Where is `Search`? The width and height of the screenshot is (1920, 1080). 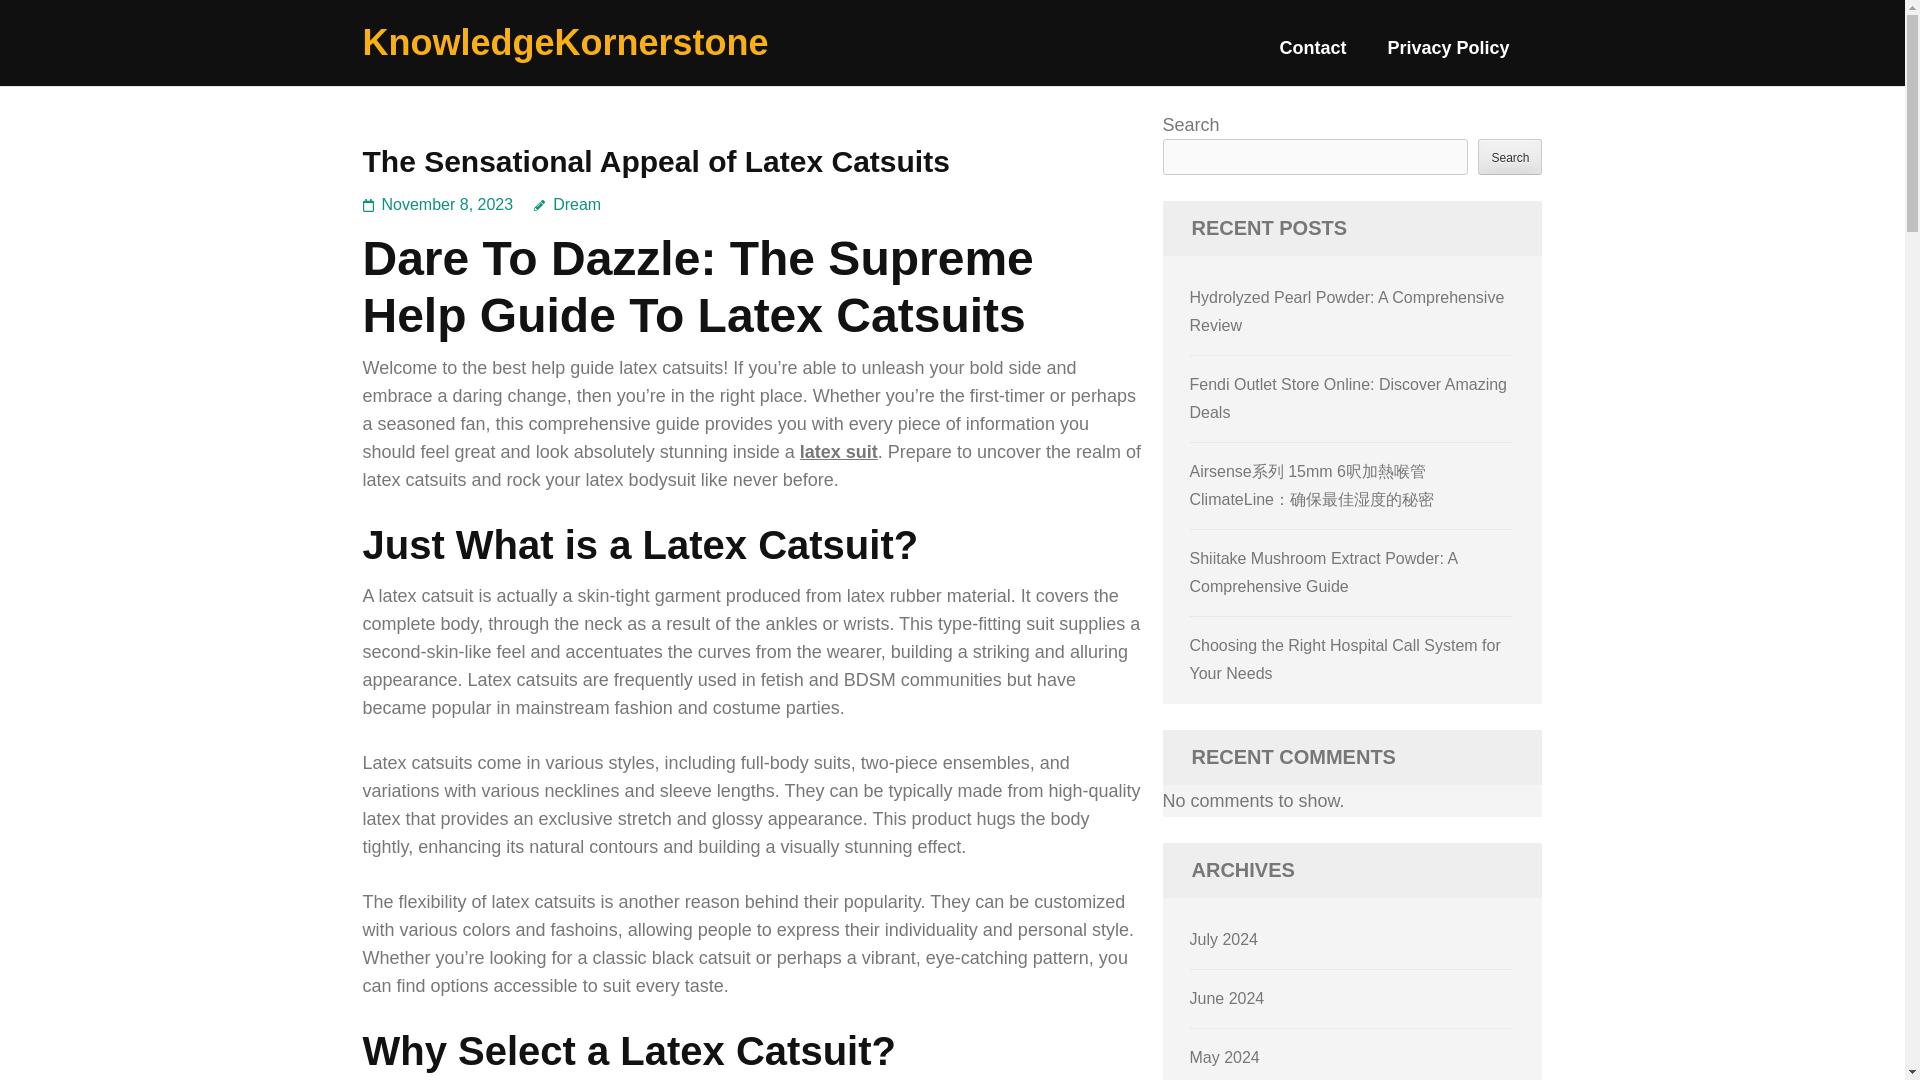
Search is located at coordinates (1510, 156).